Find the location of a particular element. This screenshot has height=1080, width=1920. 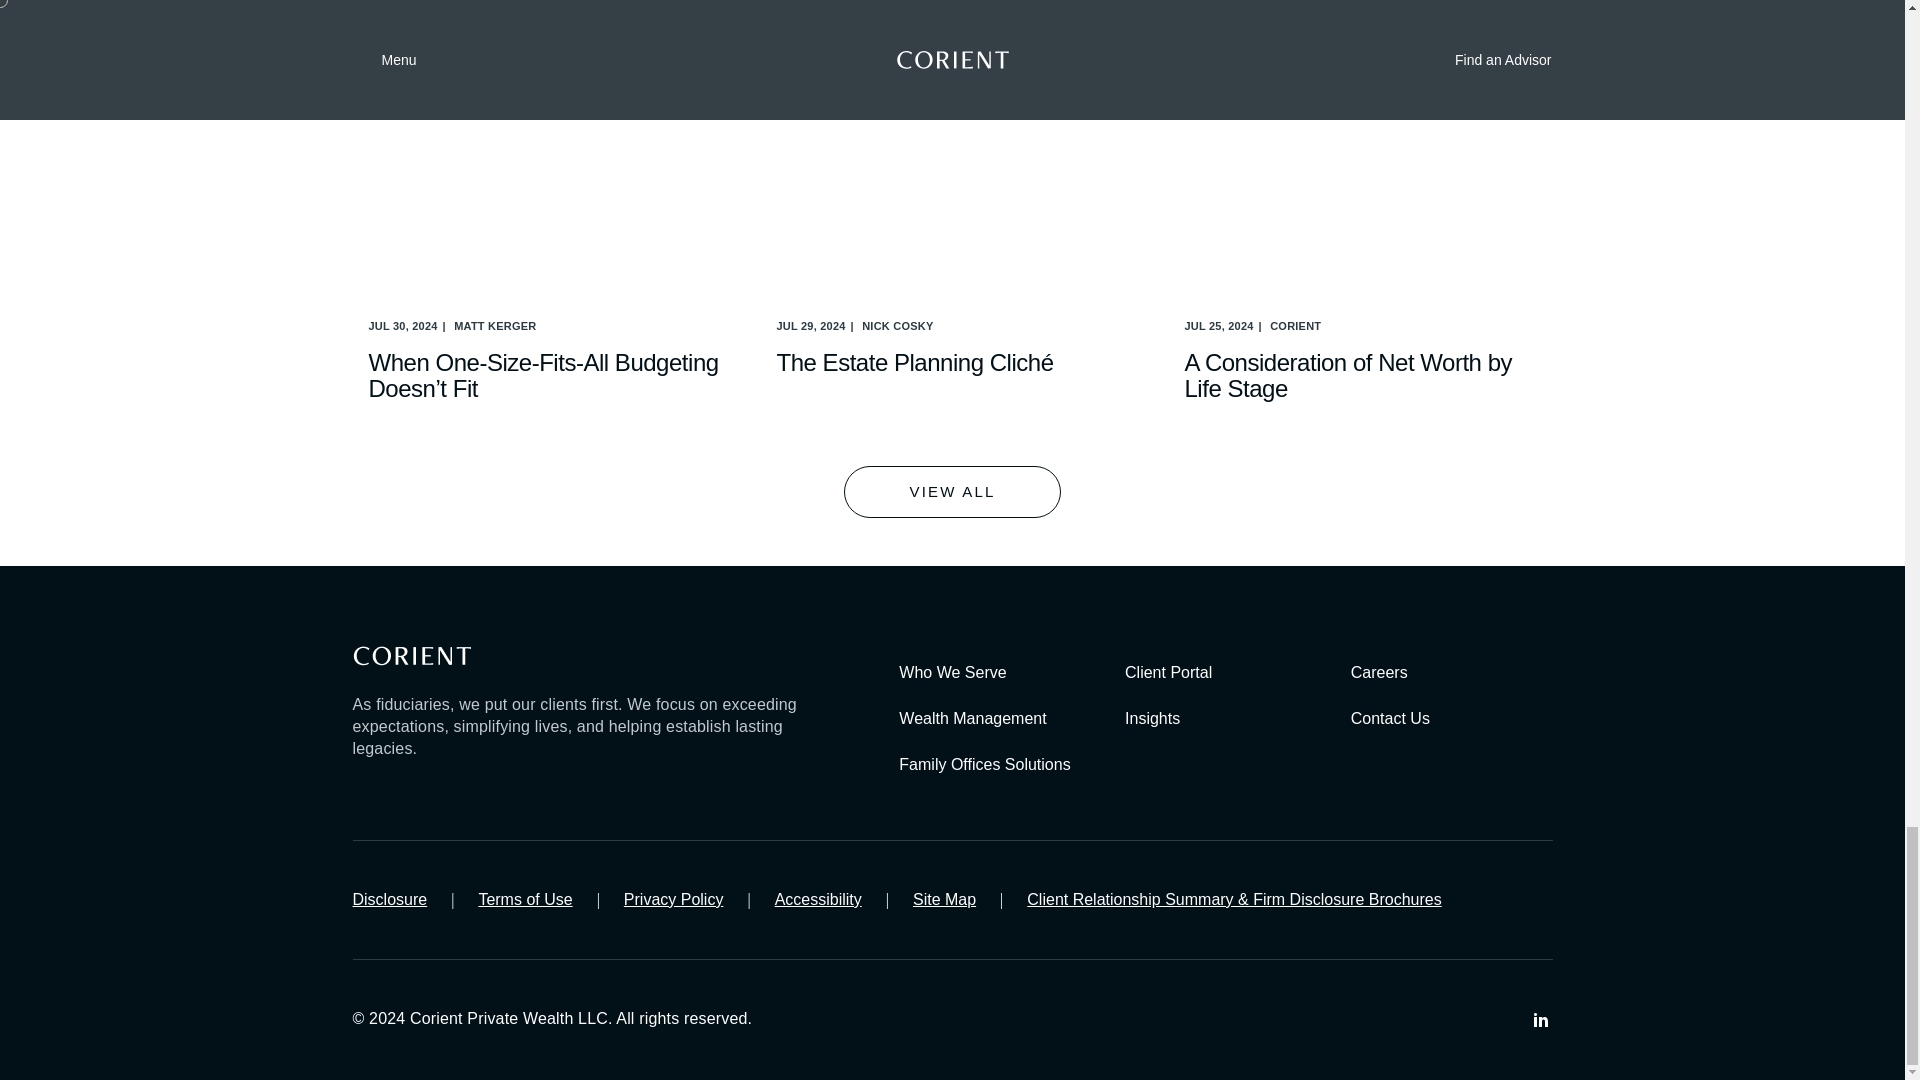

Accessibility is located at coordinates (818, 900).